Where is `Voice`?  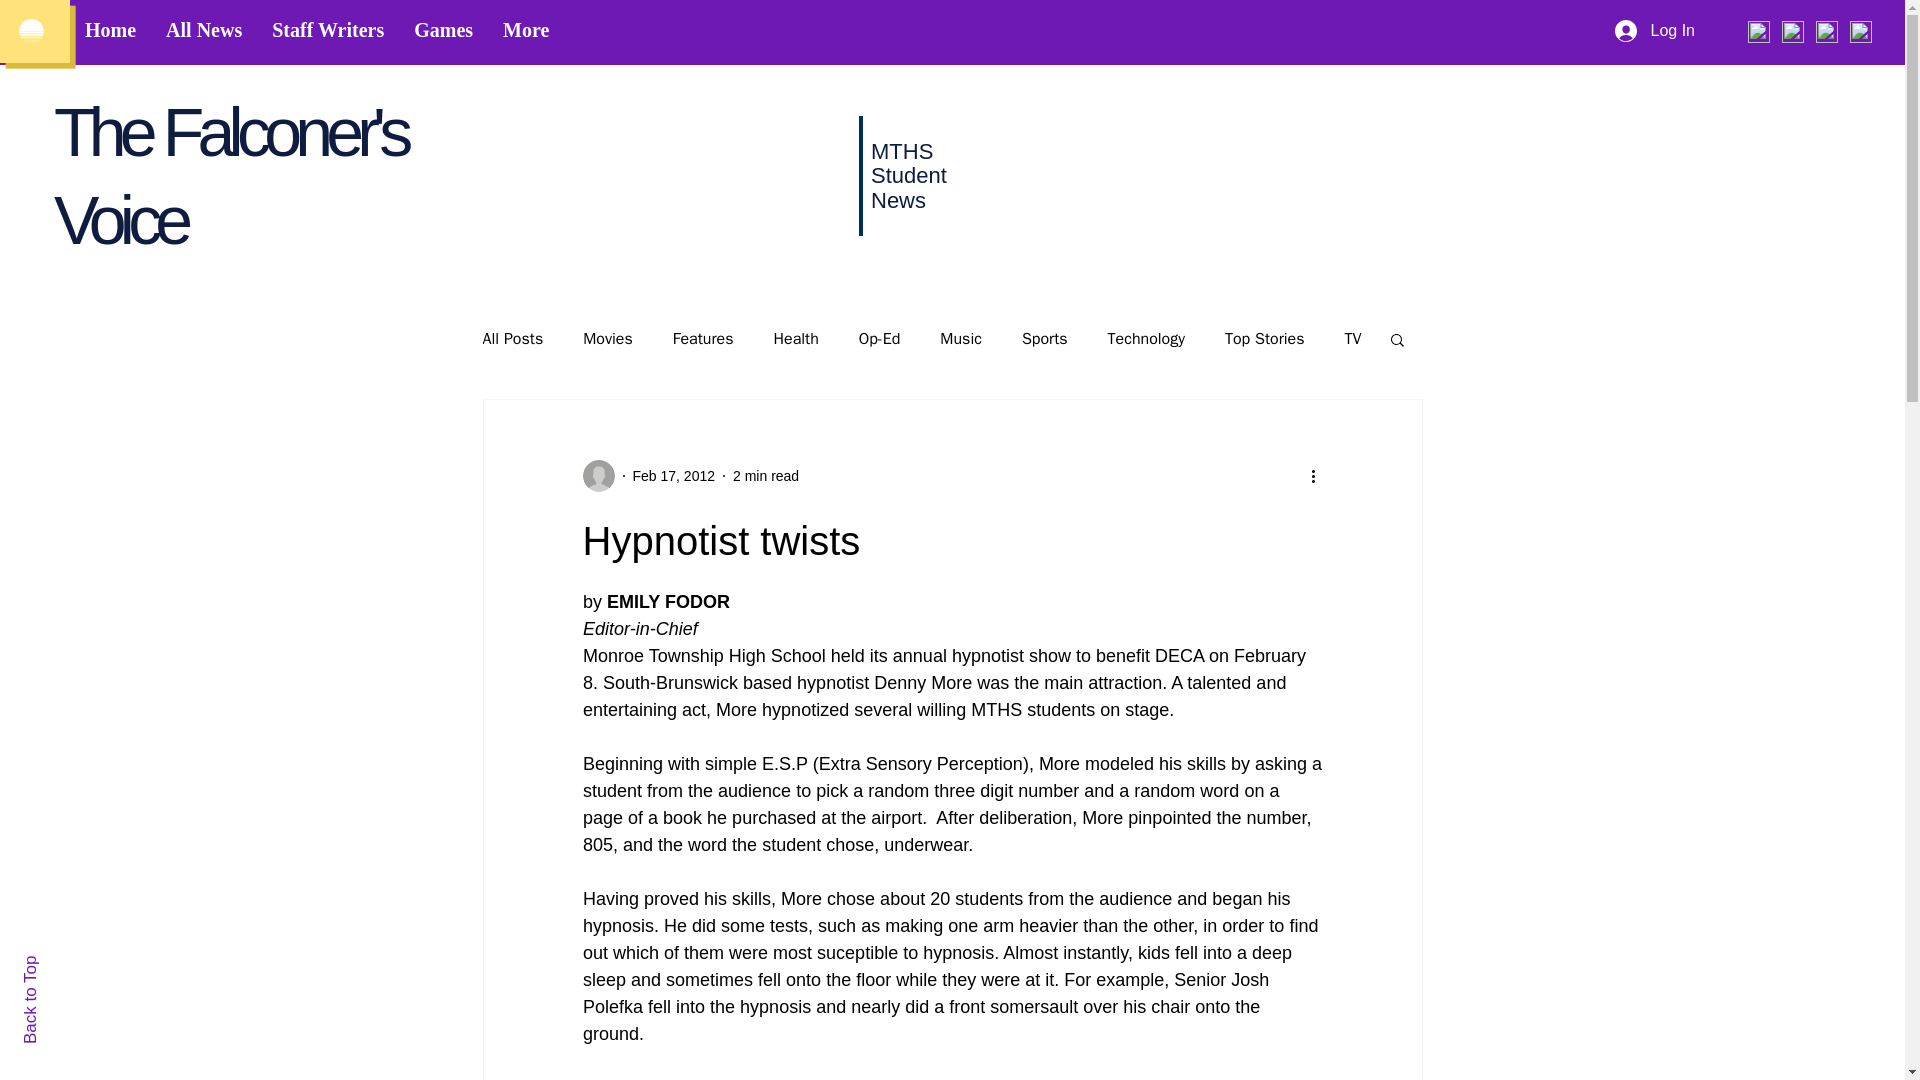 Voice is located at coordinates (120, 220).